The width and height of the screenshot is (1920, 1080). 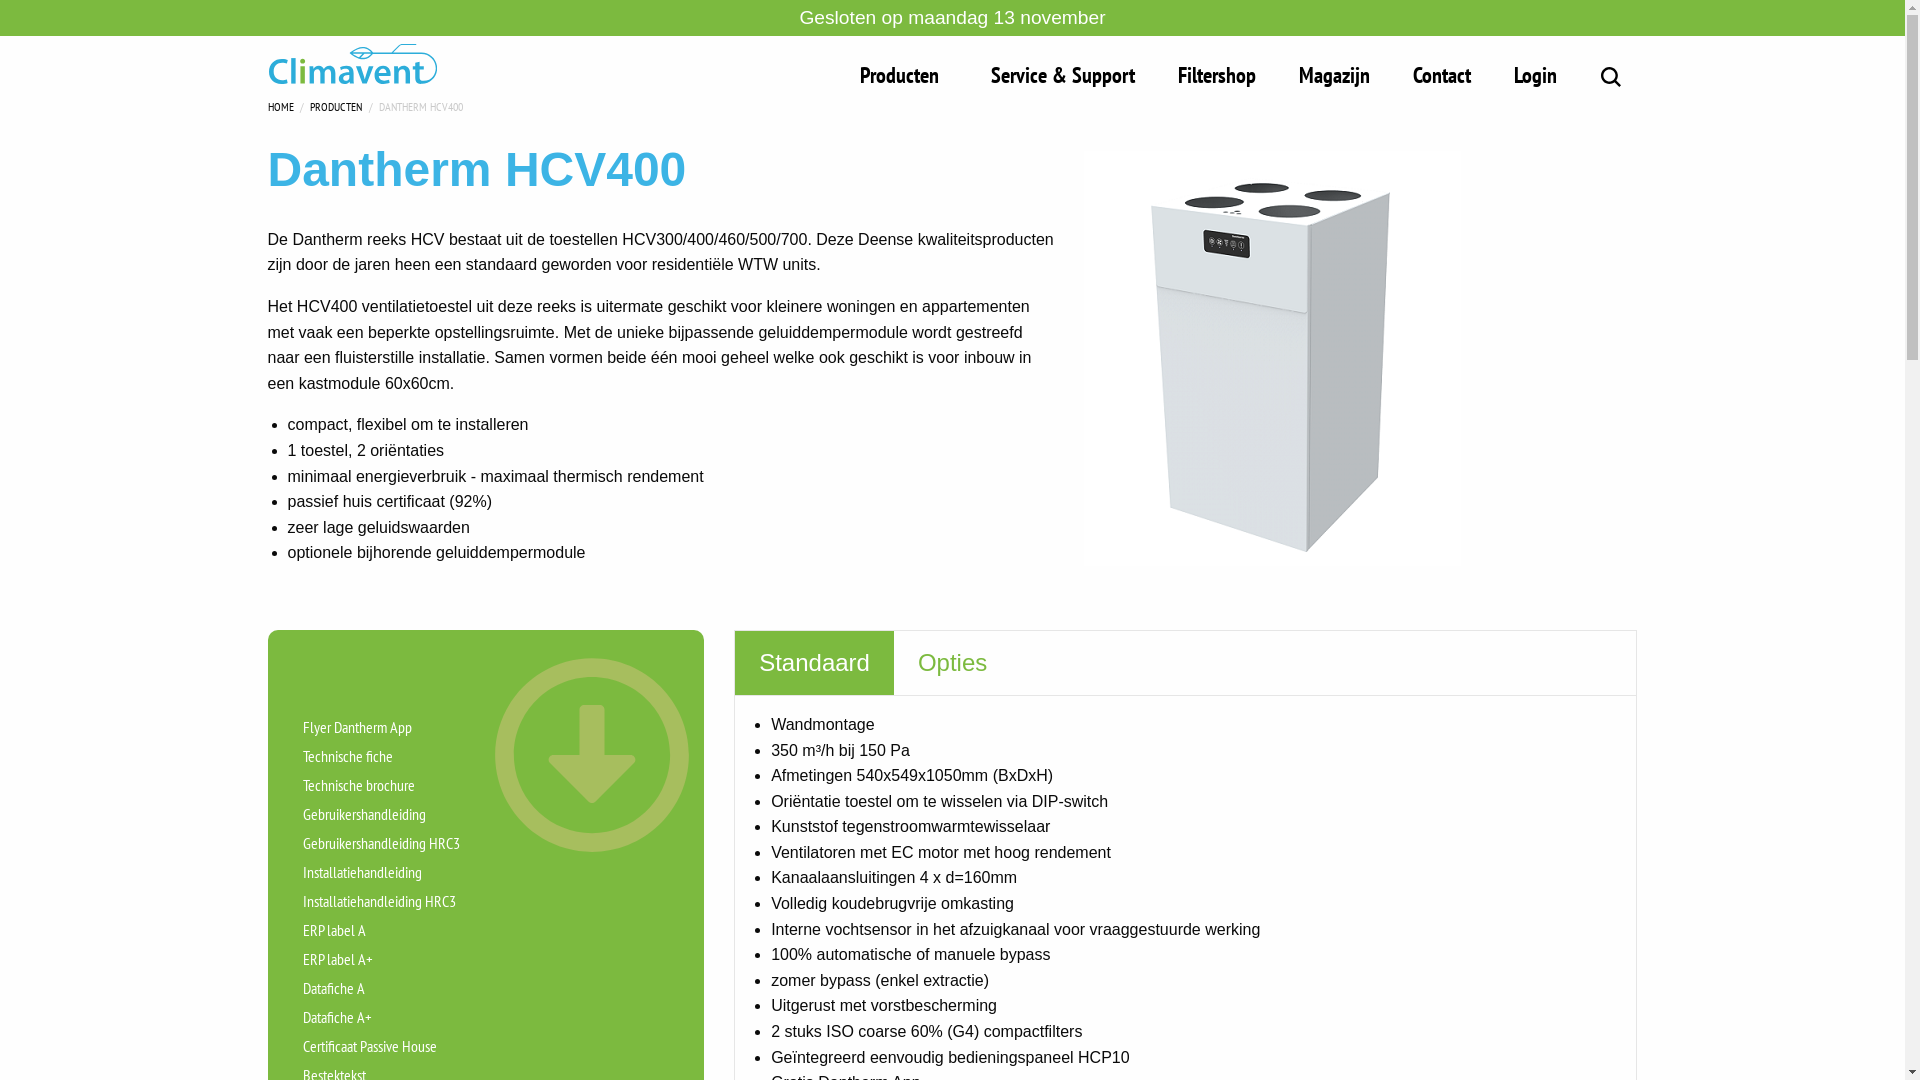 I want to click on Login, so click(x=1536, y=70).